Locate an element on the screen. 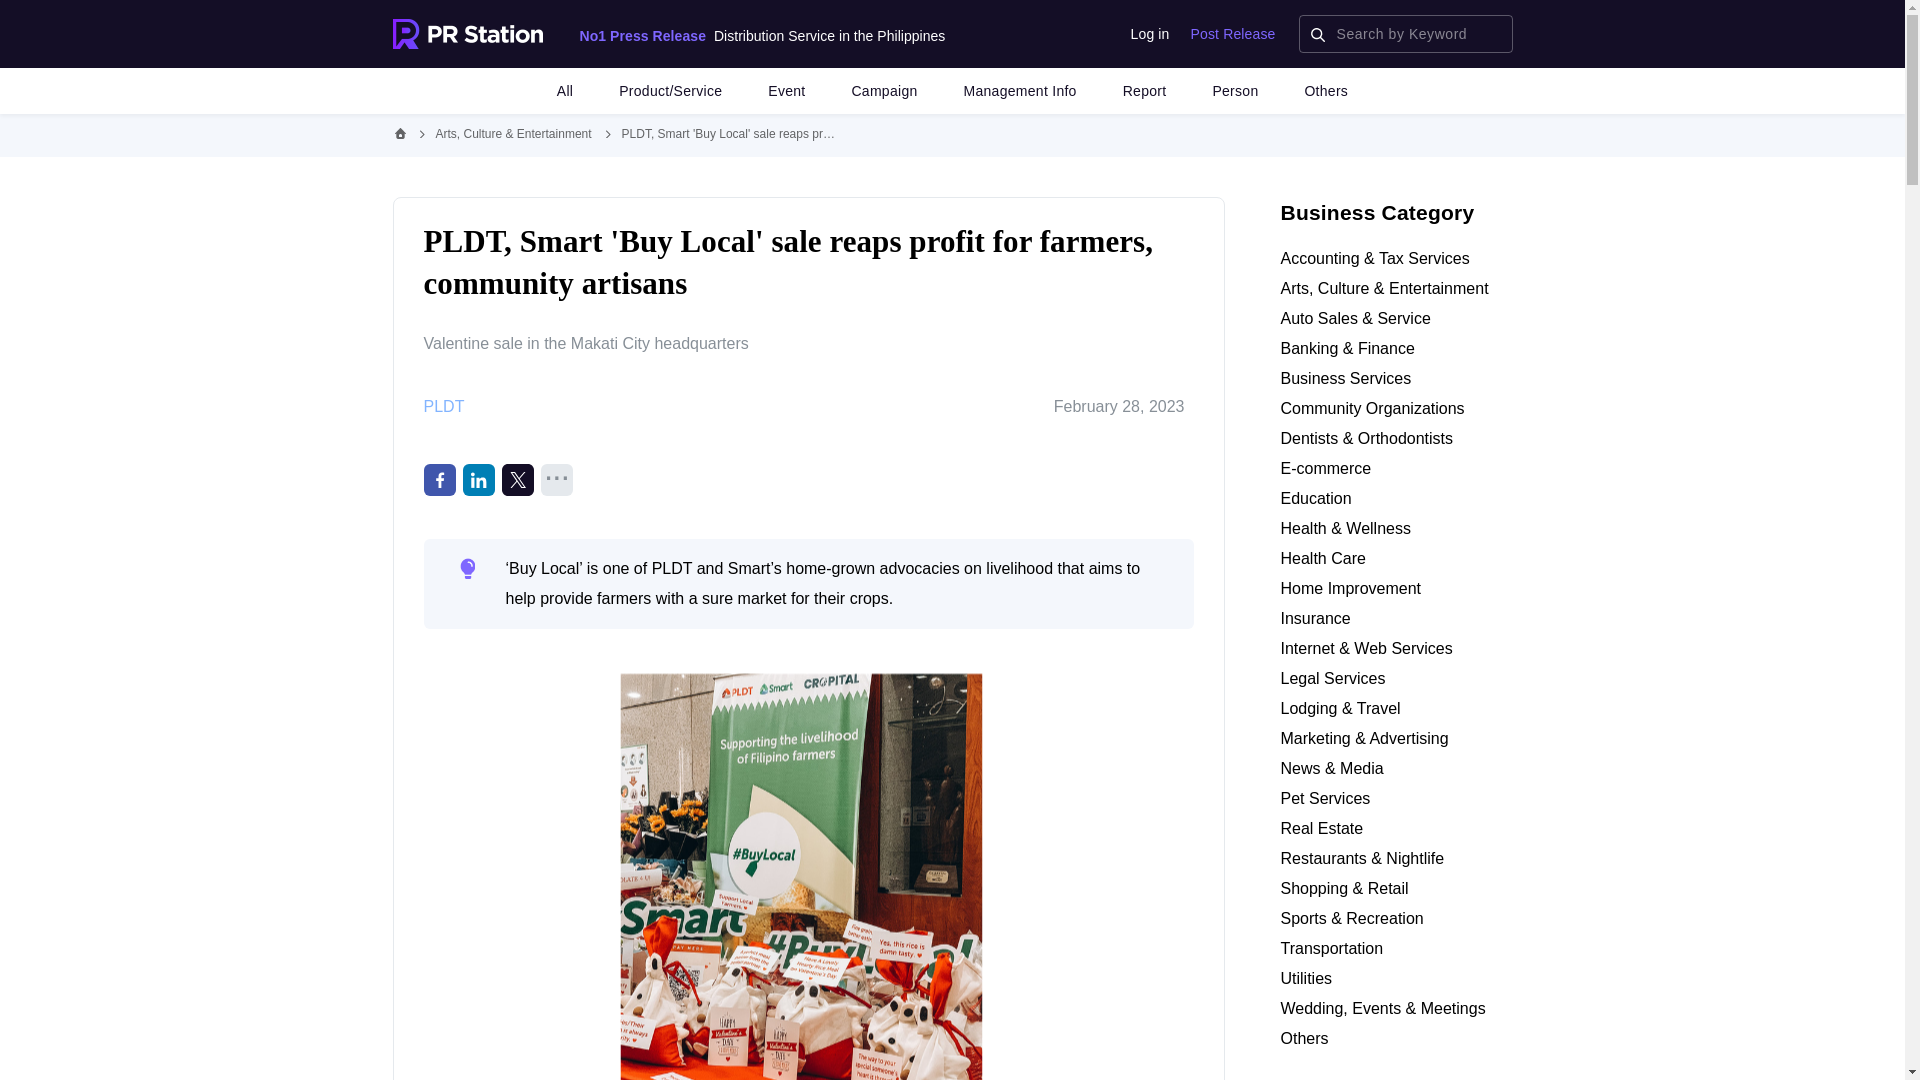 The image size is (1920, 1080). Log in is located at coordinates (1150, 34).